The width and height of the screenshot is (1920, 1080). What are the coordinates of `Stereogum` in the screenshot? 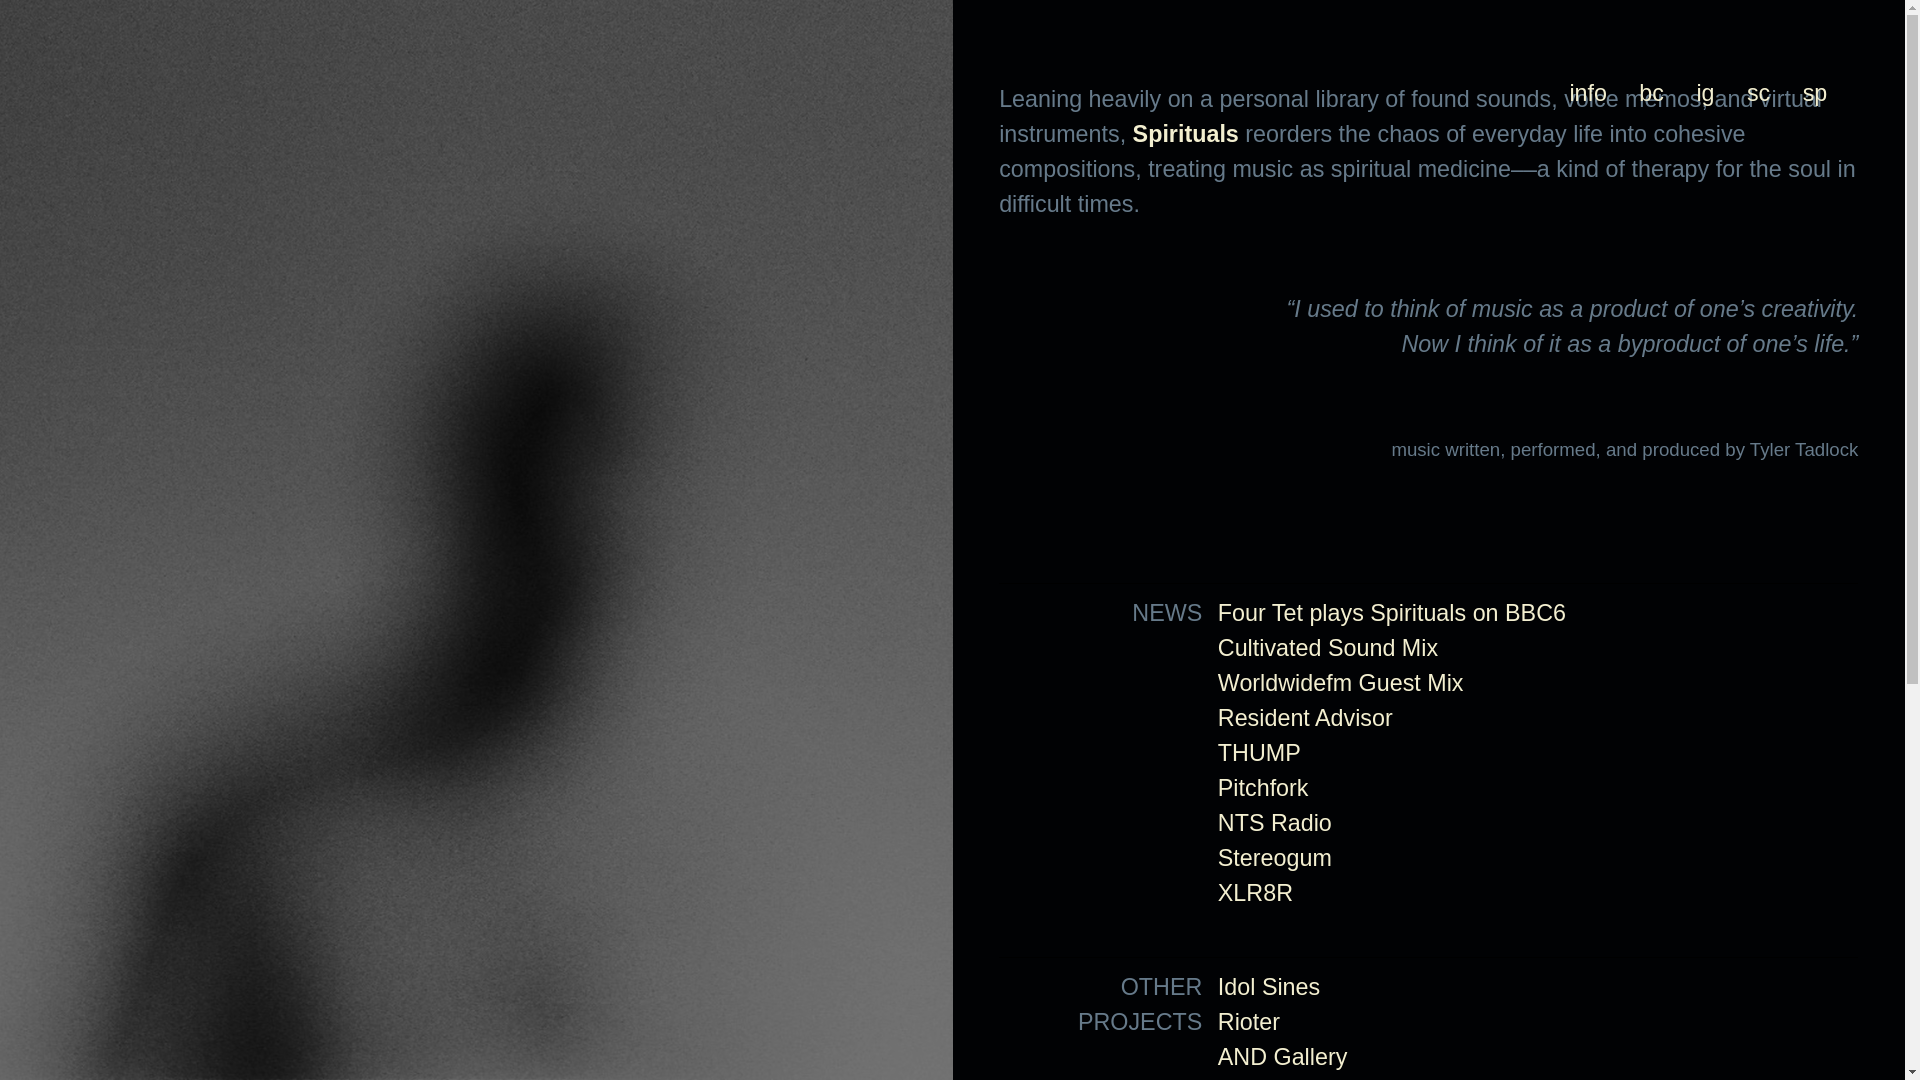 It's located at (1275, 859).